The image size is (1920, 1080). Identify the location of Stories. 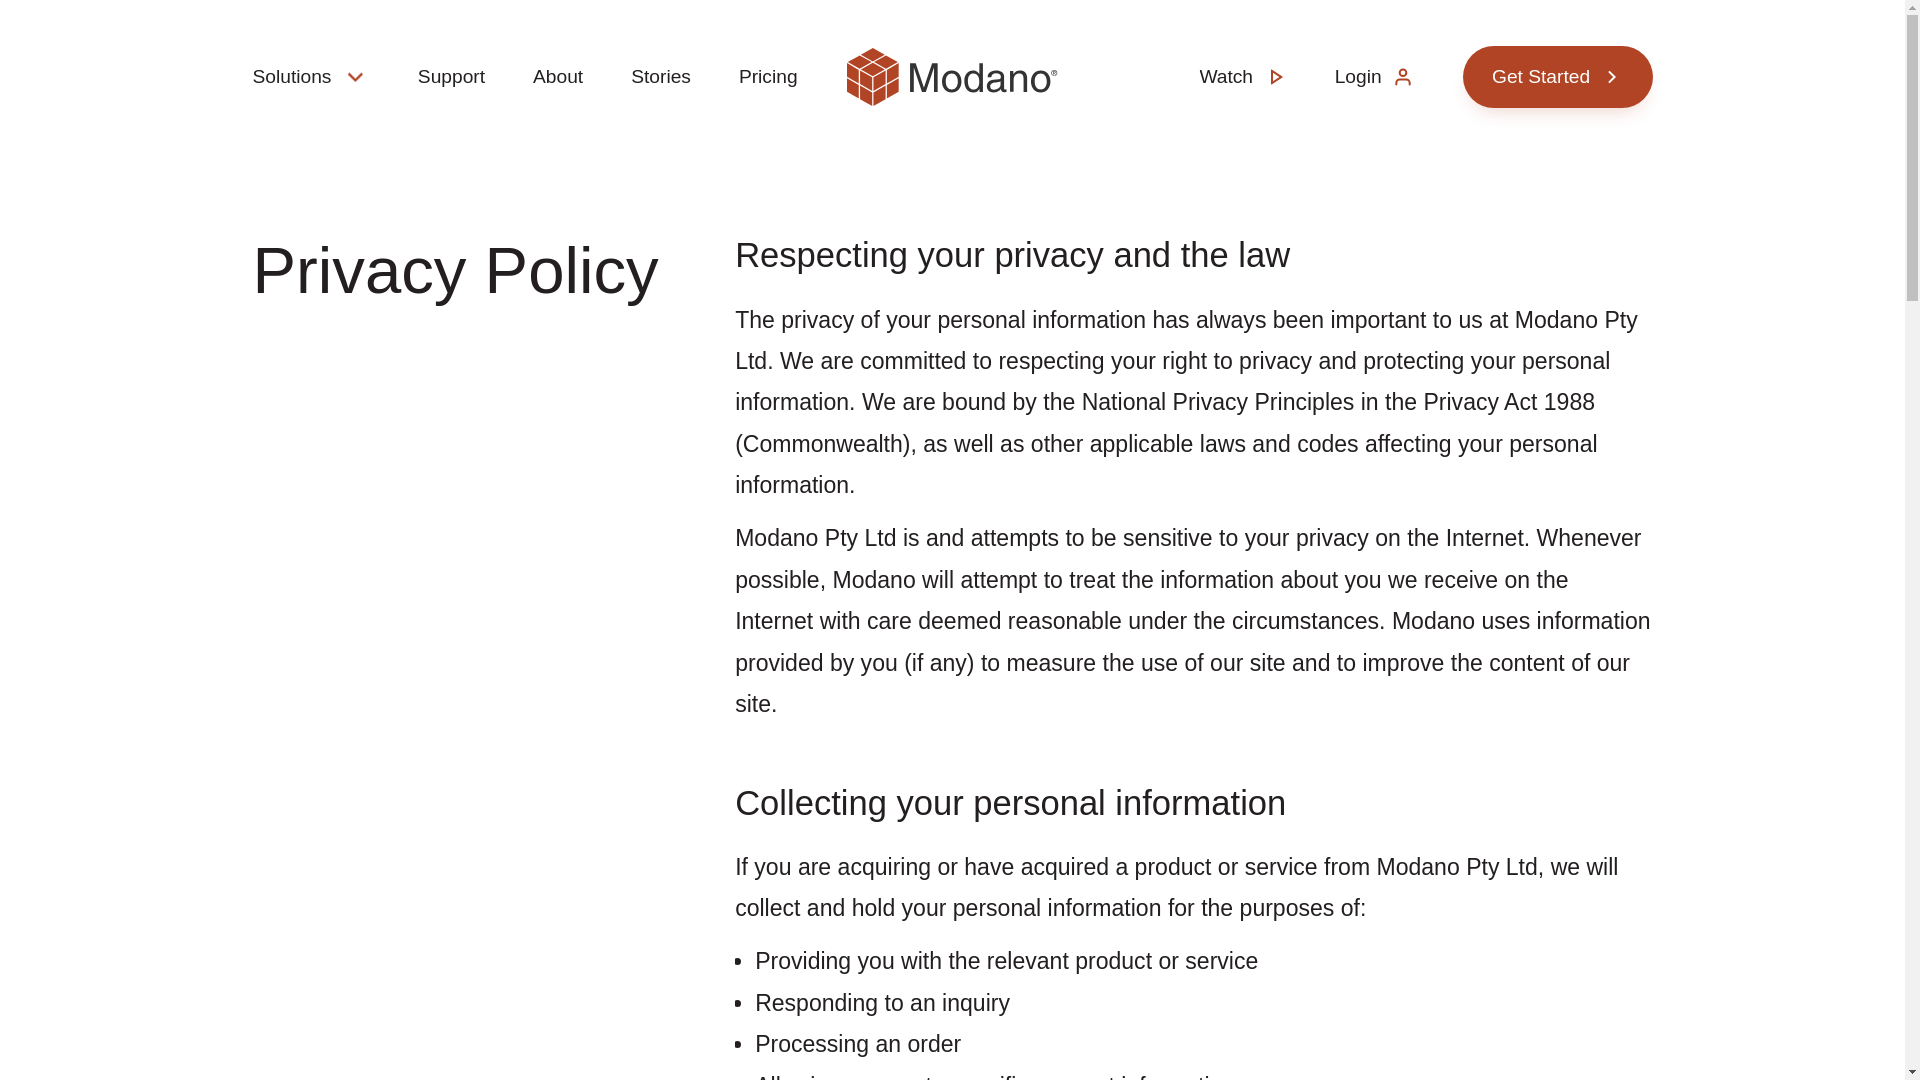
(661, 77).